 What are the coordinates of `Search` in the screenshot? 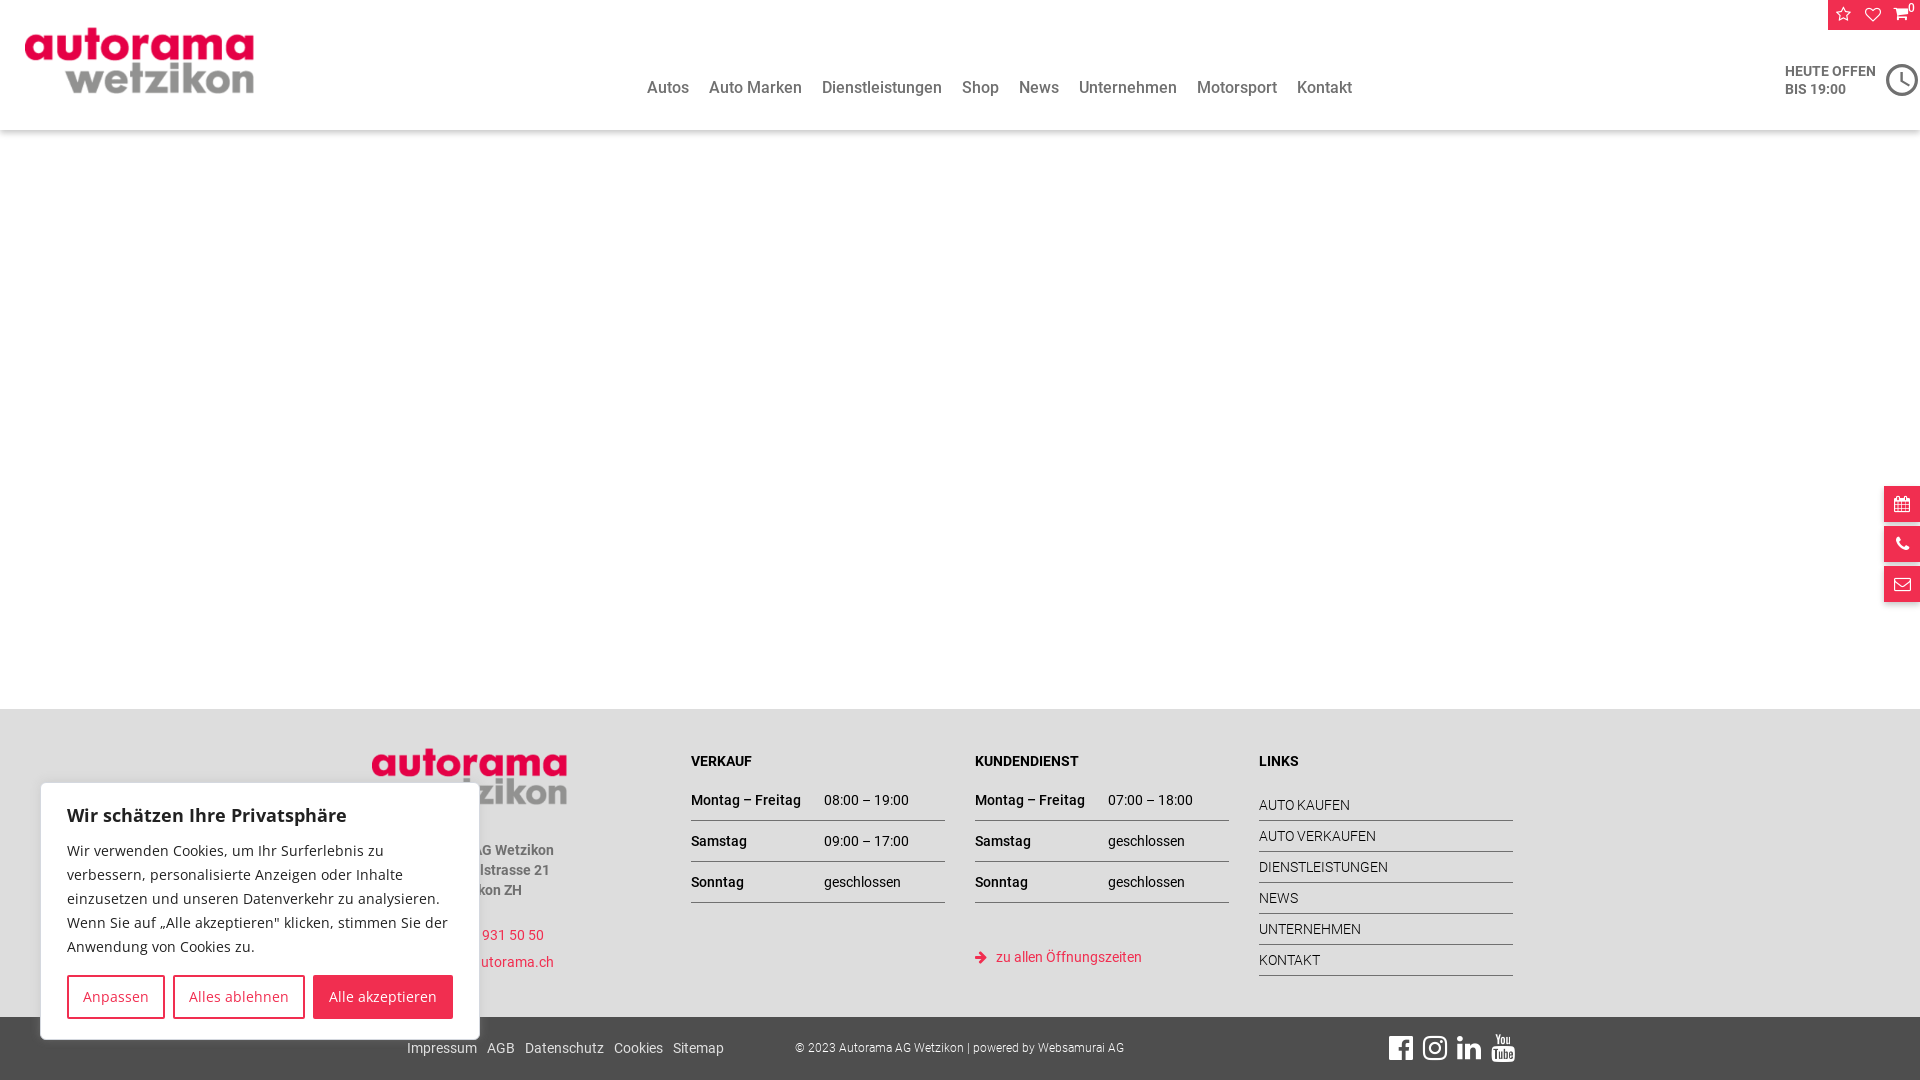 It's located at (1869, 15).